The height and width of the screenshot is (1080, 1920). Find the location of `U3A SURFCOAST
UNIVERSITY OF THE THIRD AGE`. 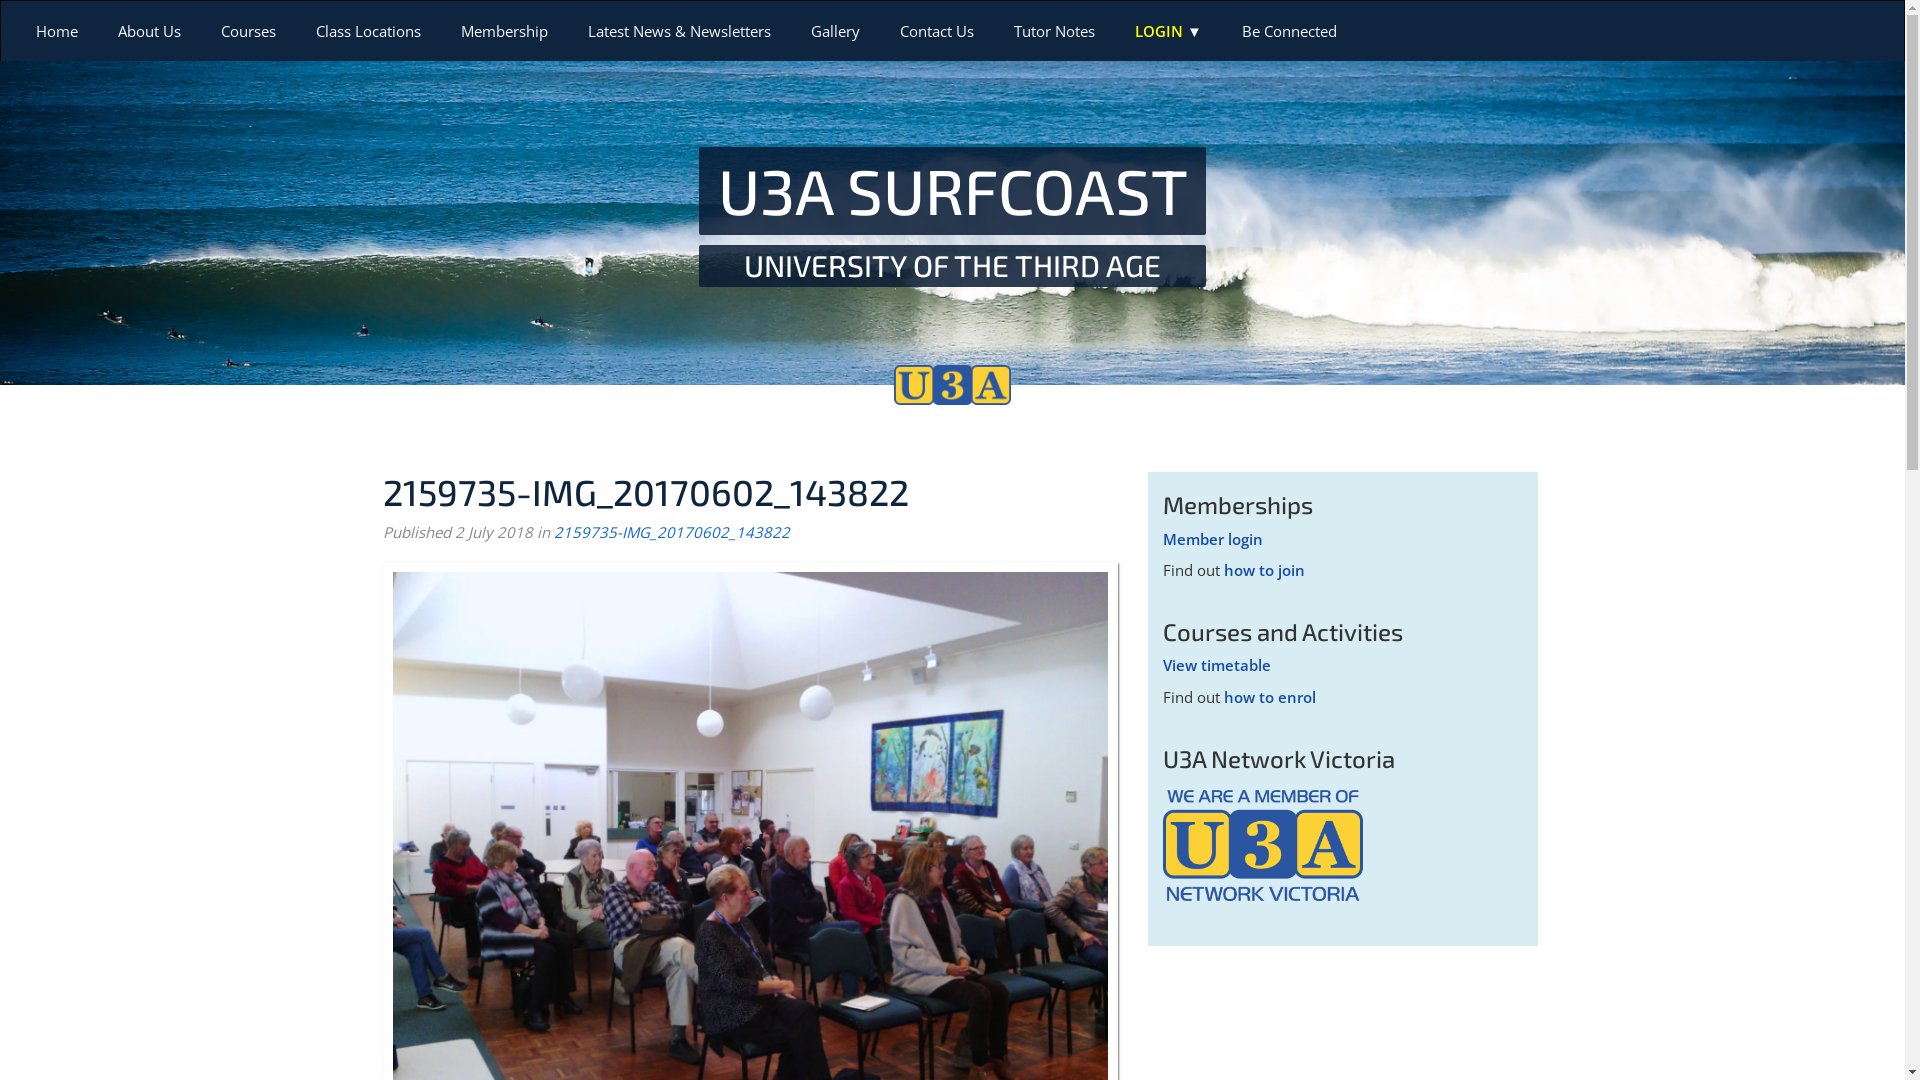

U3A SURFCOAST
UNIVERSITY OF THE THIRD AGE is located at coordinates (953, 216).